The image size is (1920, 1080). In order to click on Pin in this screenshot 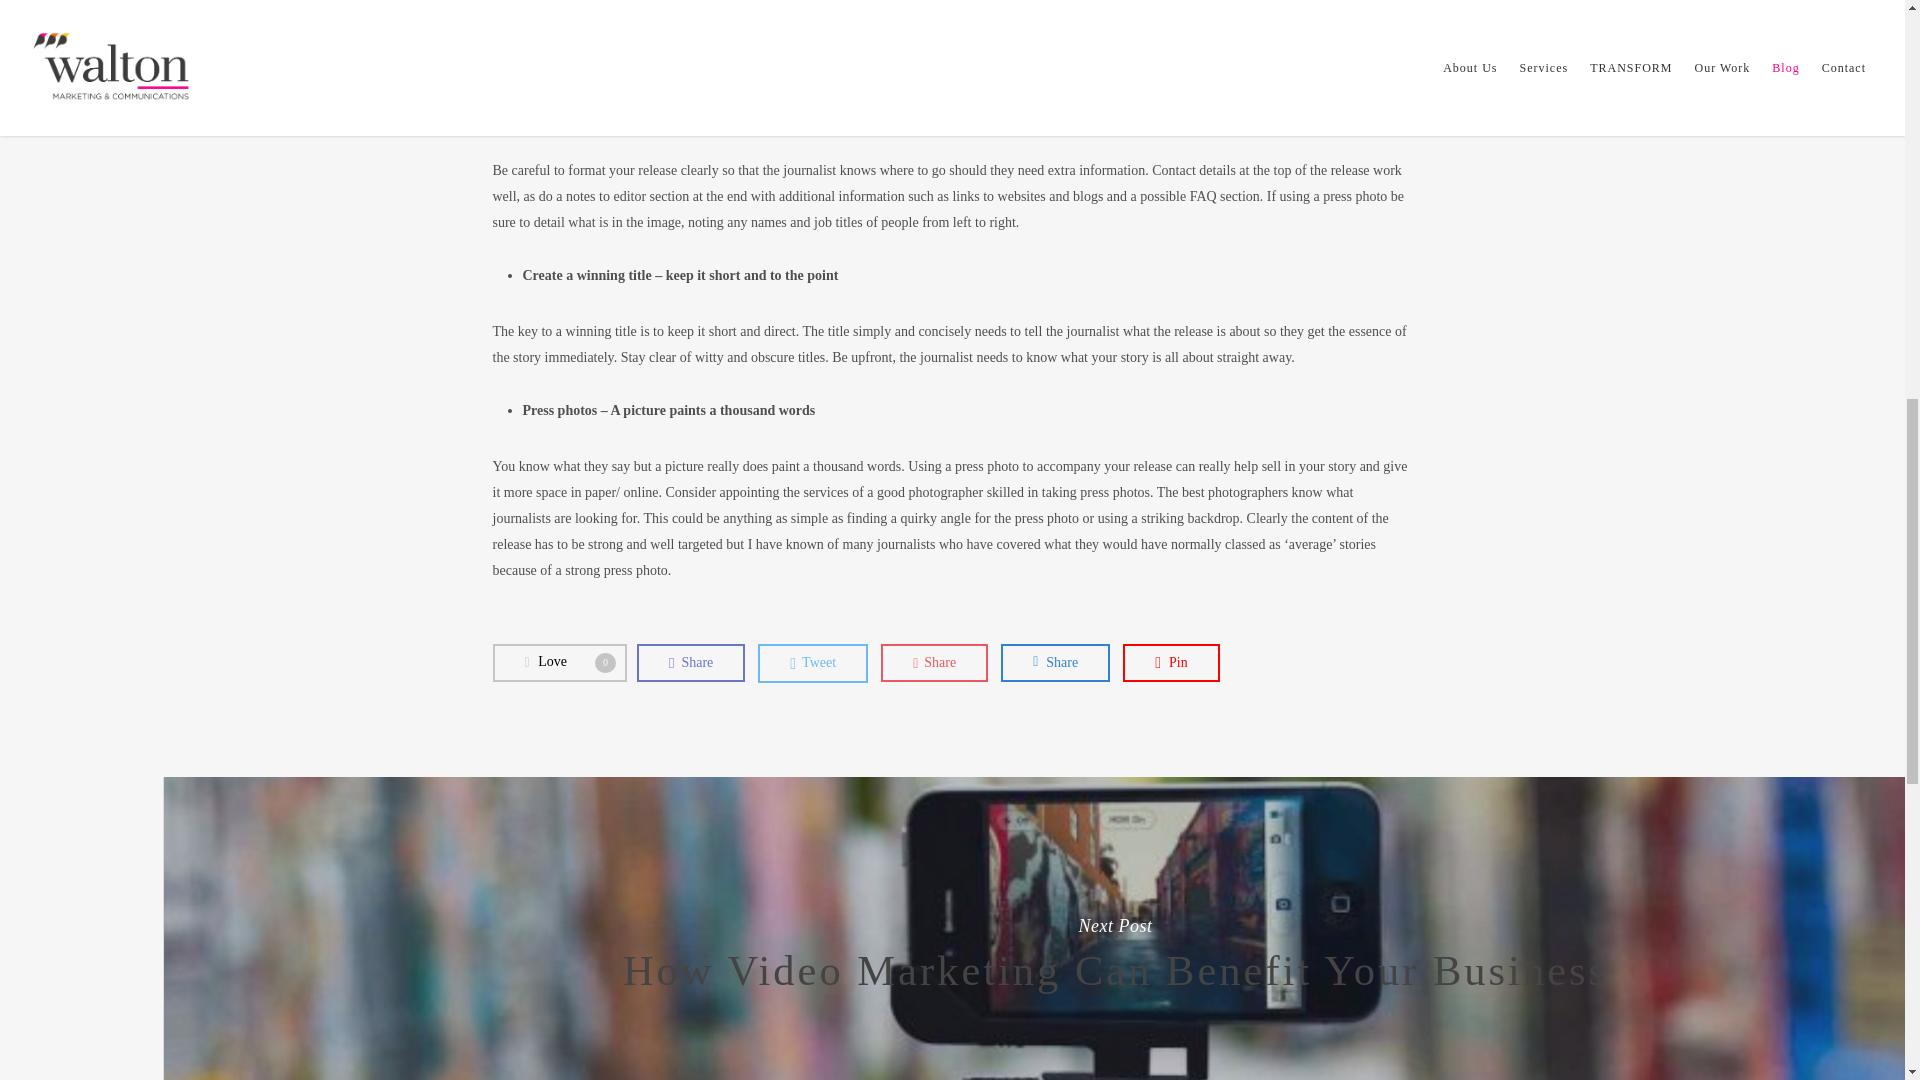, I will do `click(558, 662)`.